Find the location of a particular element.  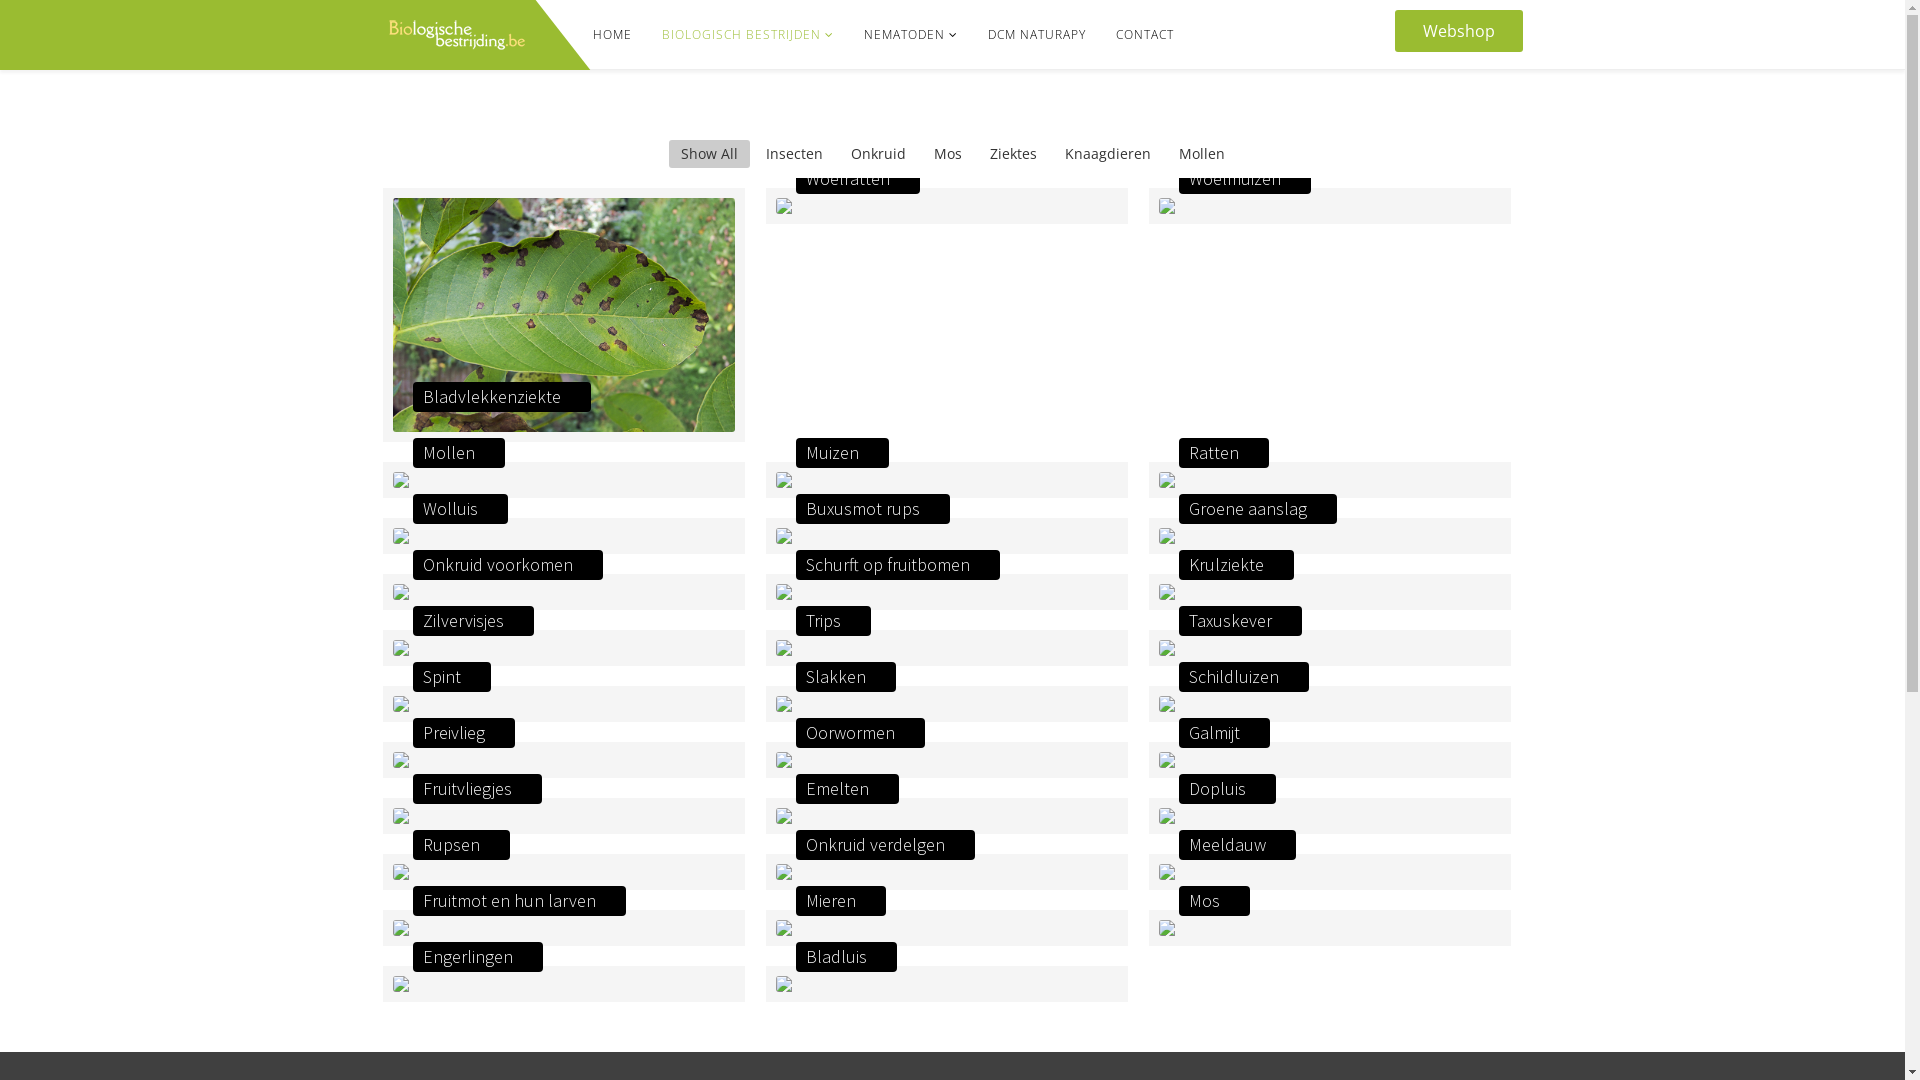

NEMATODEN is located at coordinates (910, 35).